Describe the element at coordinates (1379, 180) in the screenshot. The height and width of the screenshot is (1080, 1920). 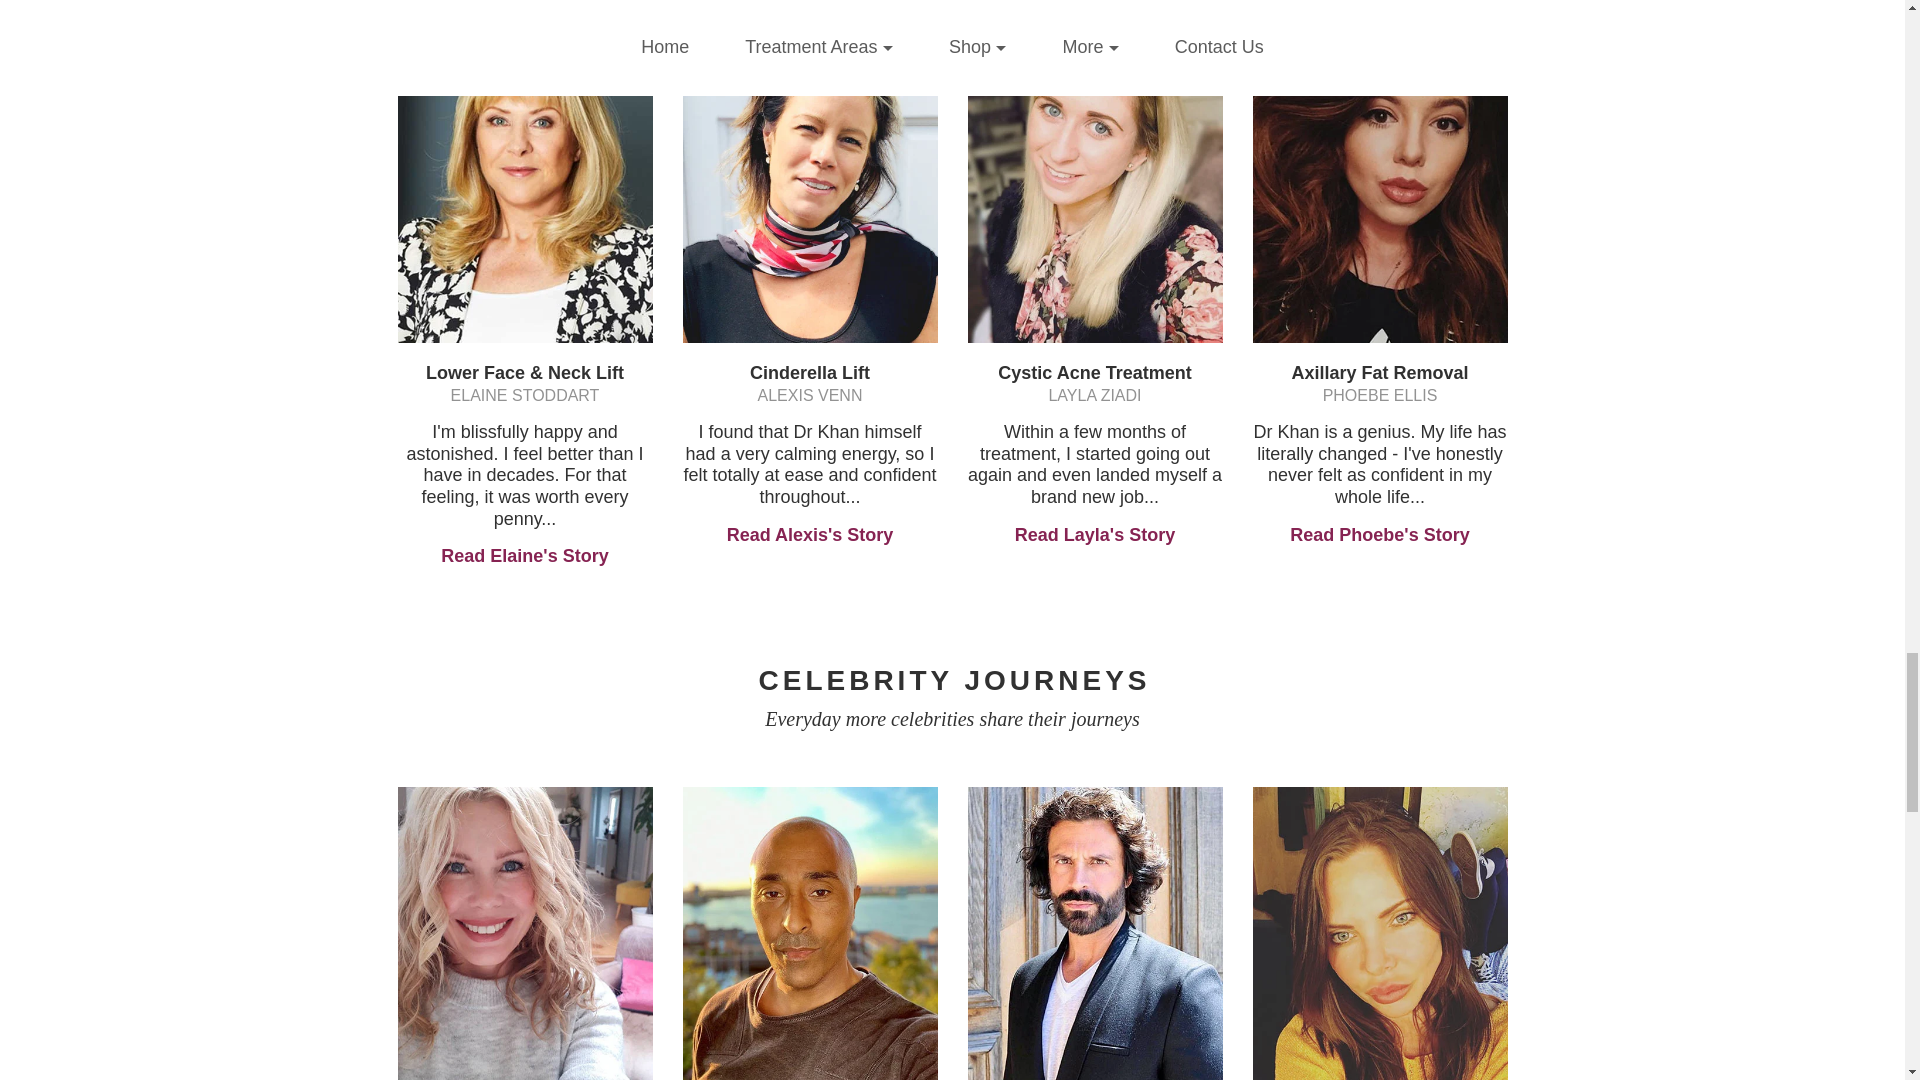
I see `Phoebe Ellis - Axillary Fat Removal` at that location.